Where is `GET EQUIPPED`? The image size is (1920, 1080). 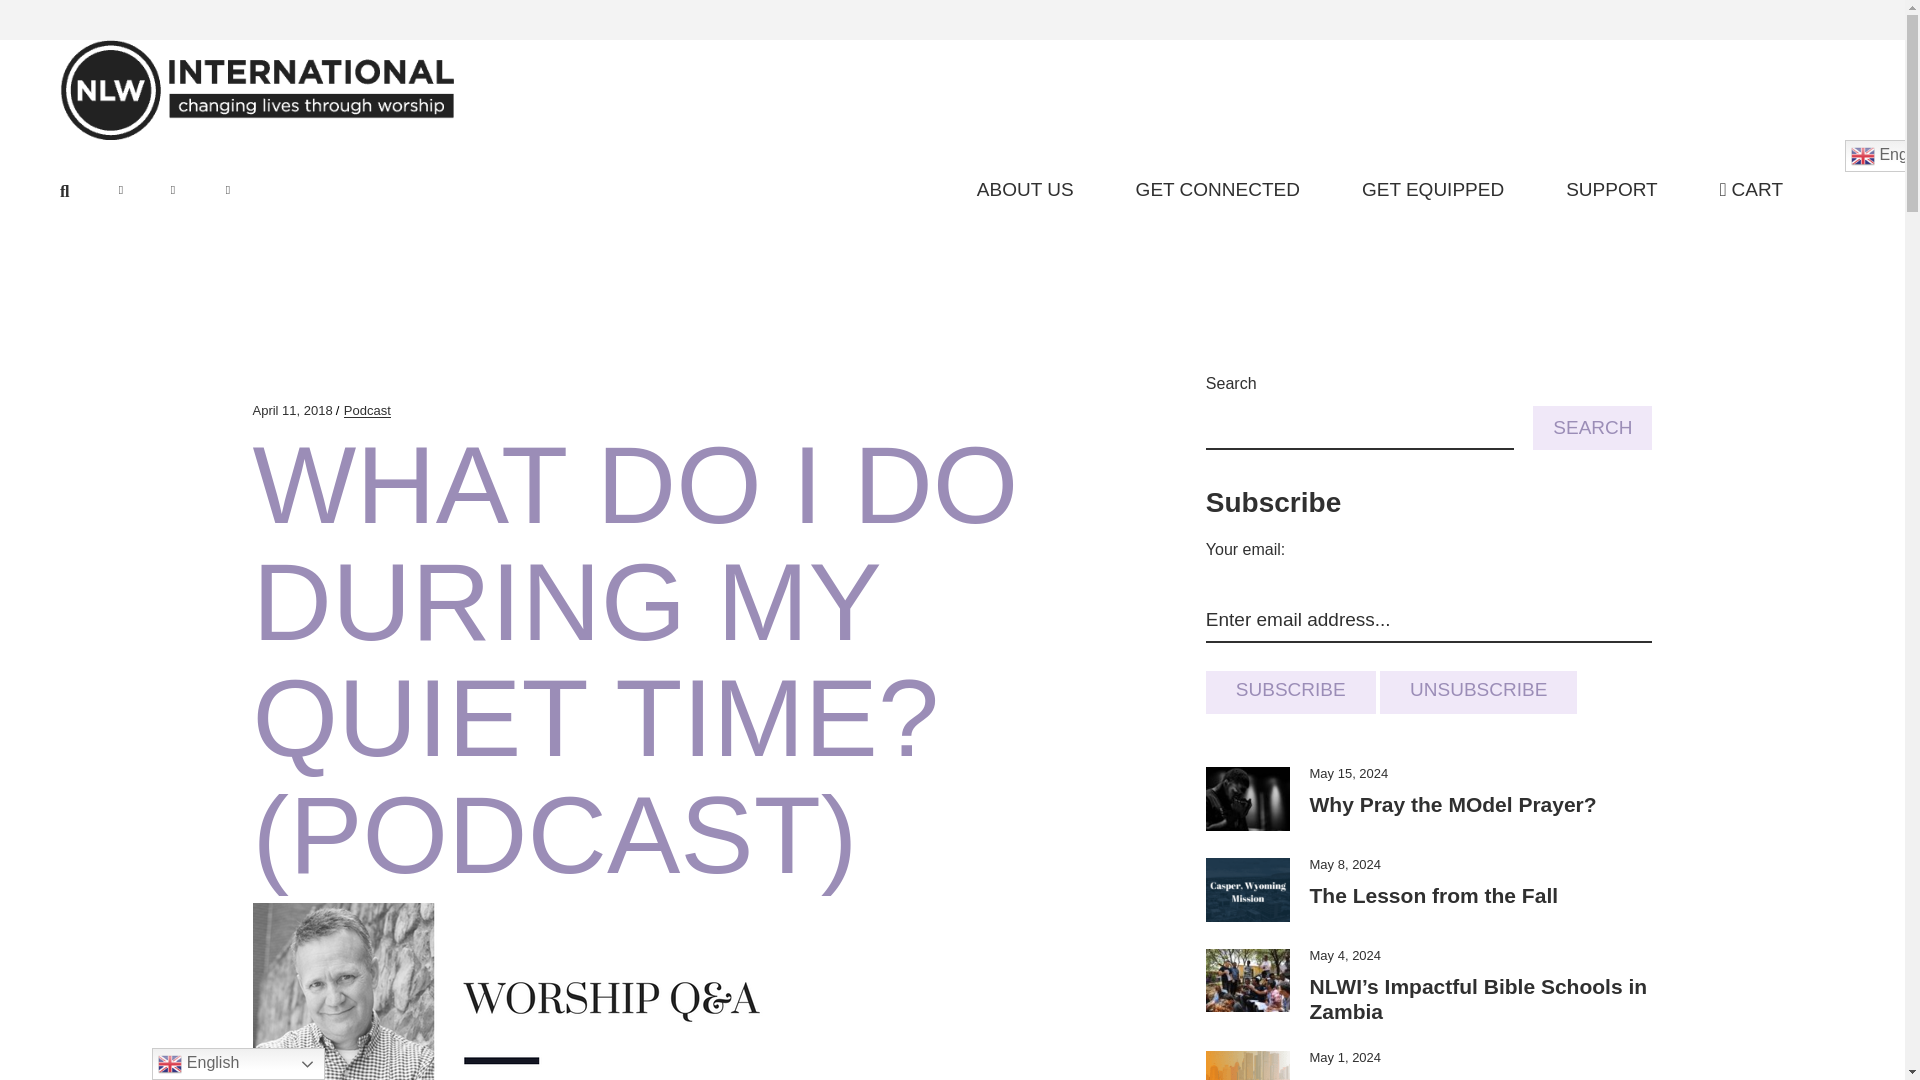 GET EQUIPPED is located at coordinates (1432, 190).